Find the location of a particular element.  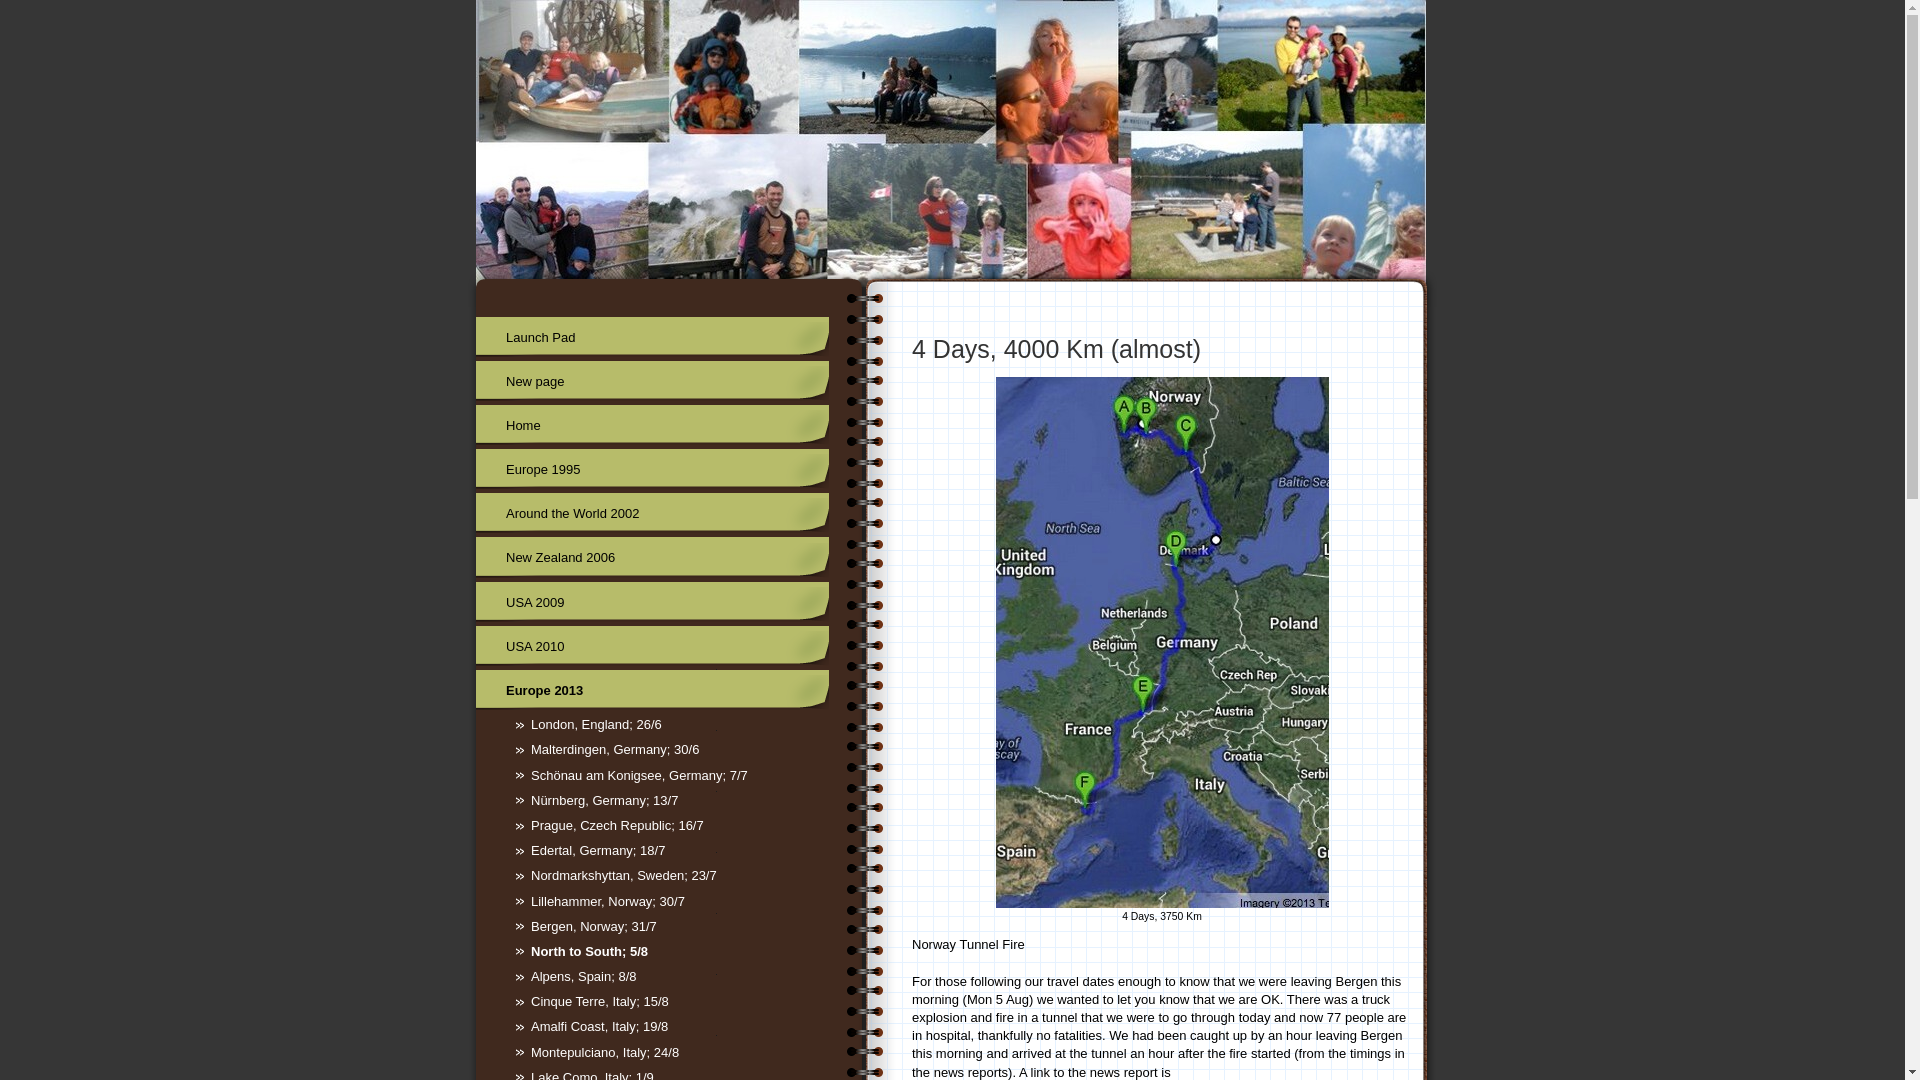

Around the World 2002 is located at coordinates (652, 512).